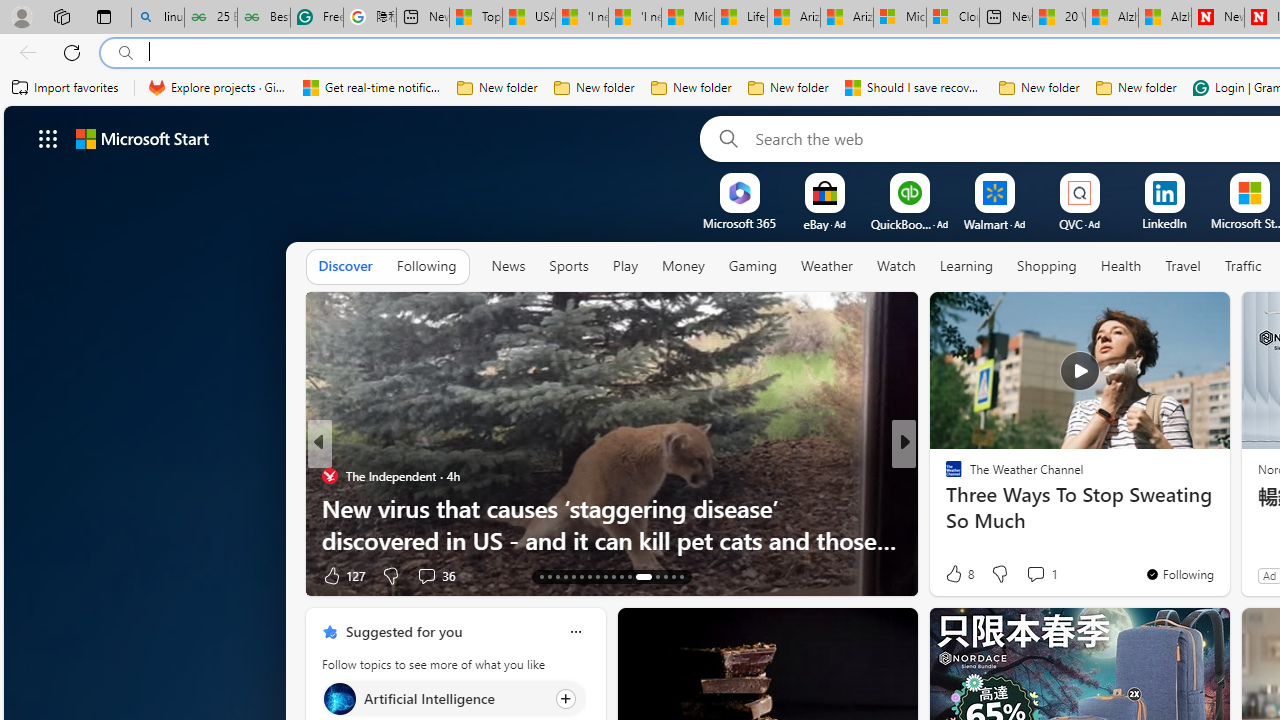  What do you see at coordinates (1179, 573) in the screenshot?
I see `You're following The Weather Channel` at bounding box center [1179, 573].